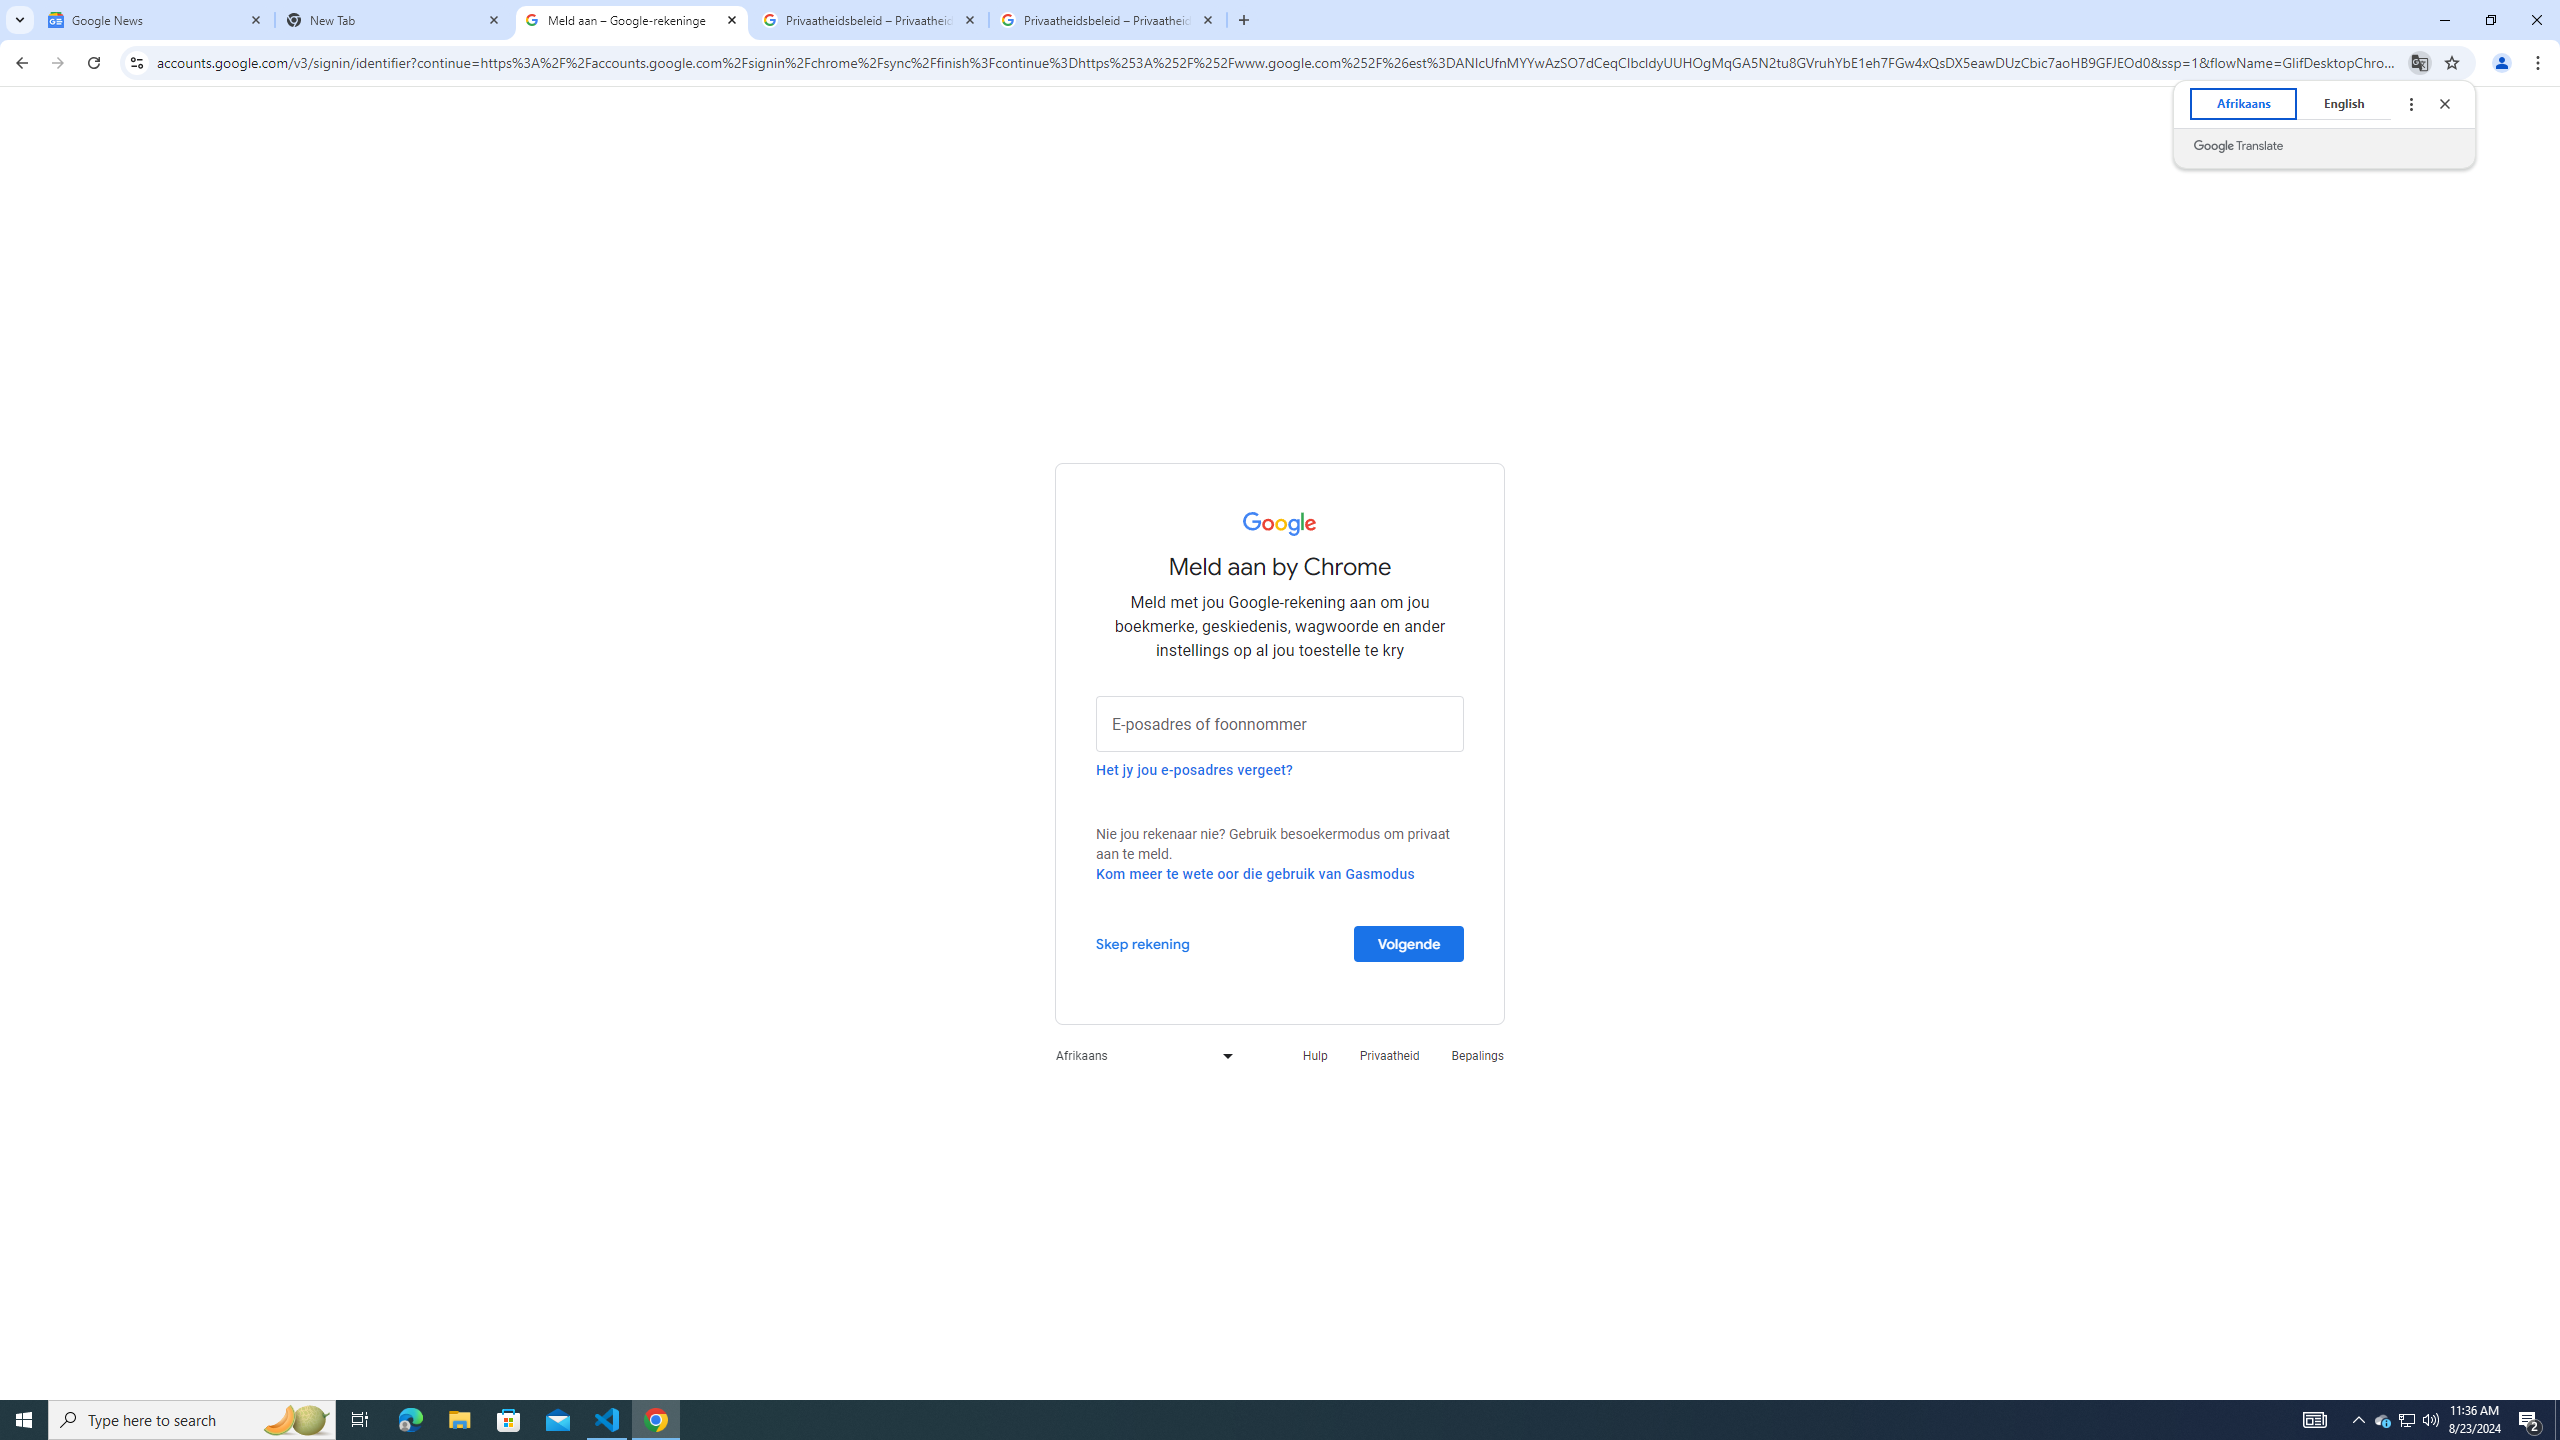 The height and width of the screenshot is (1440, 2560). I want to click on User Promoted Notification Area, so click(1143, 942).